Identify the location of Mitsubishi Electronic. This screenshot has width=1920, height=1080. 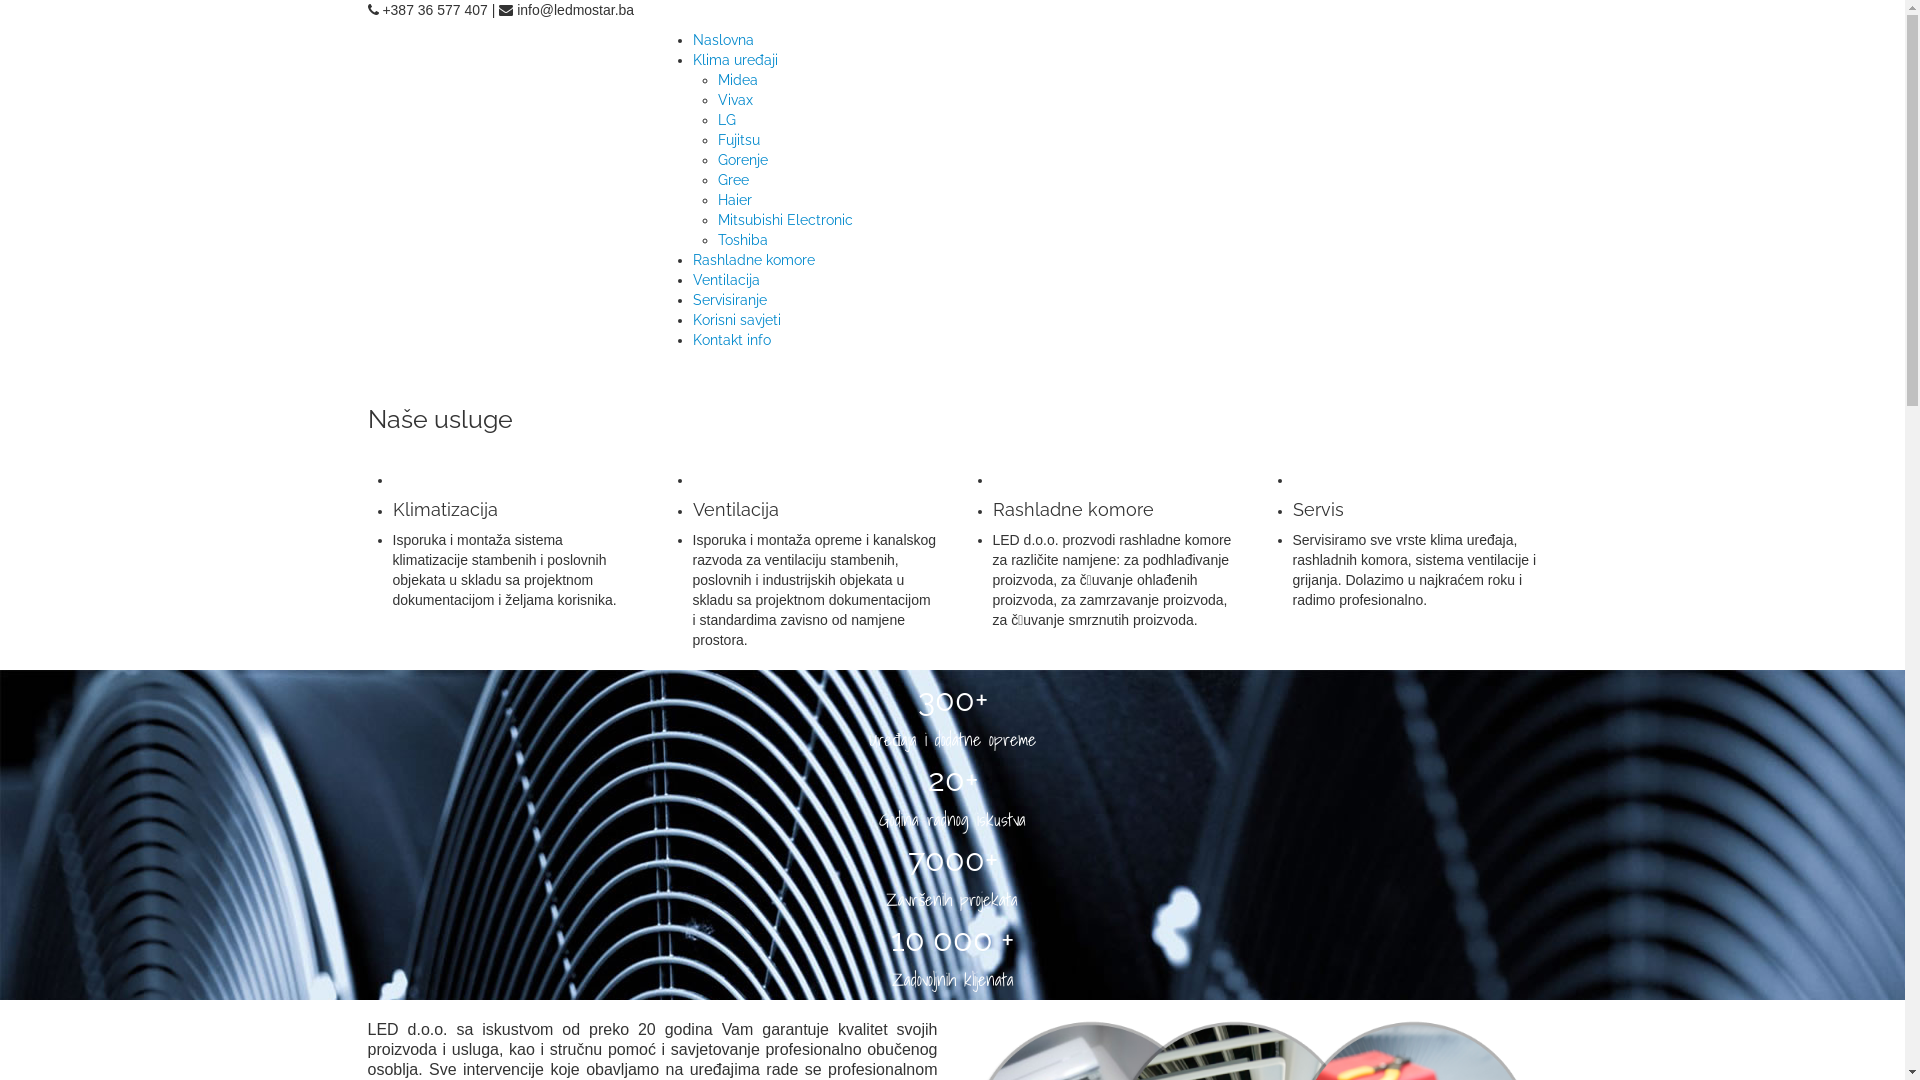
(786, 220).